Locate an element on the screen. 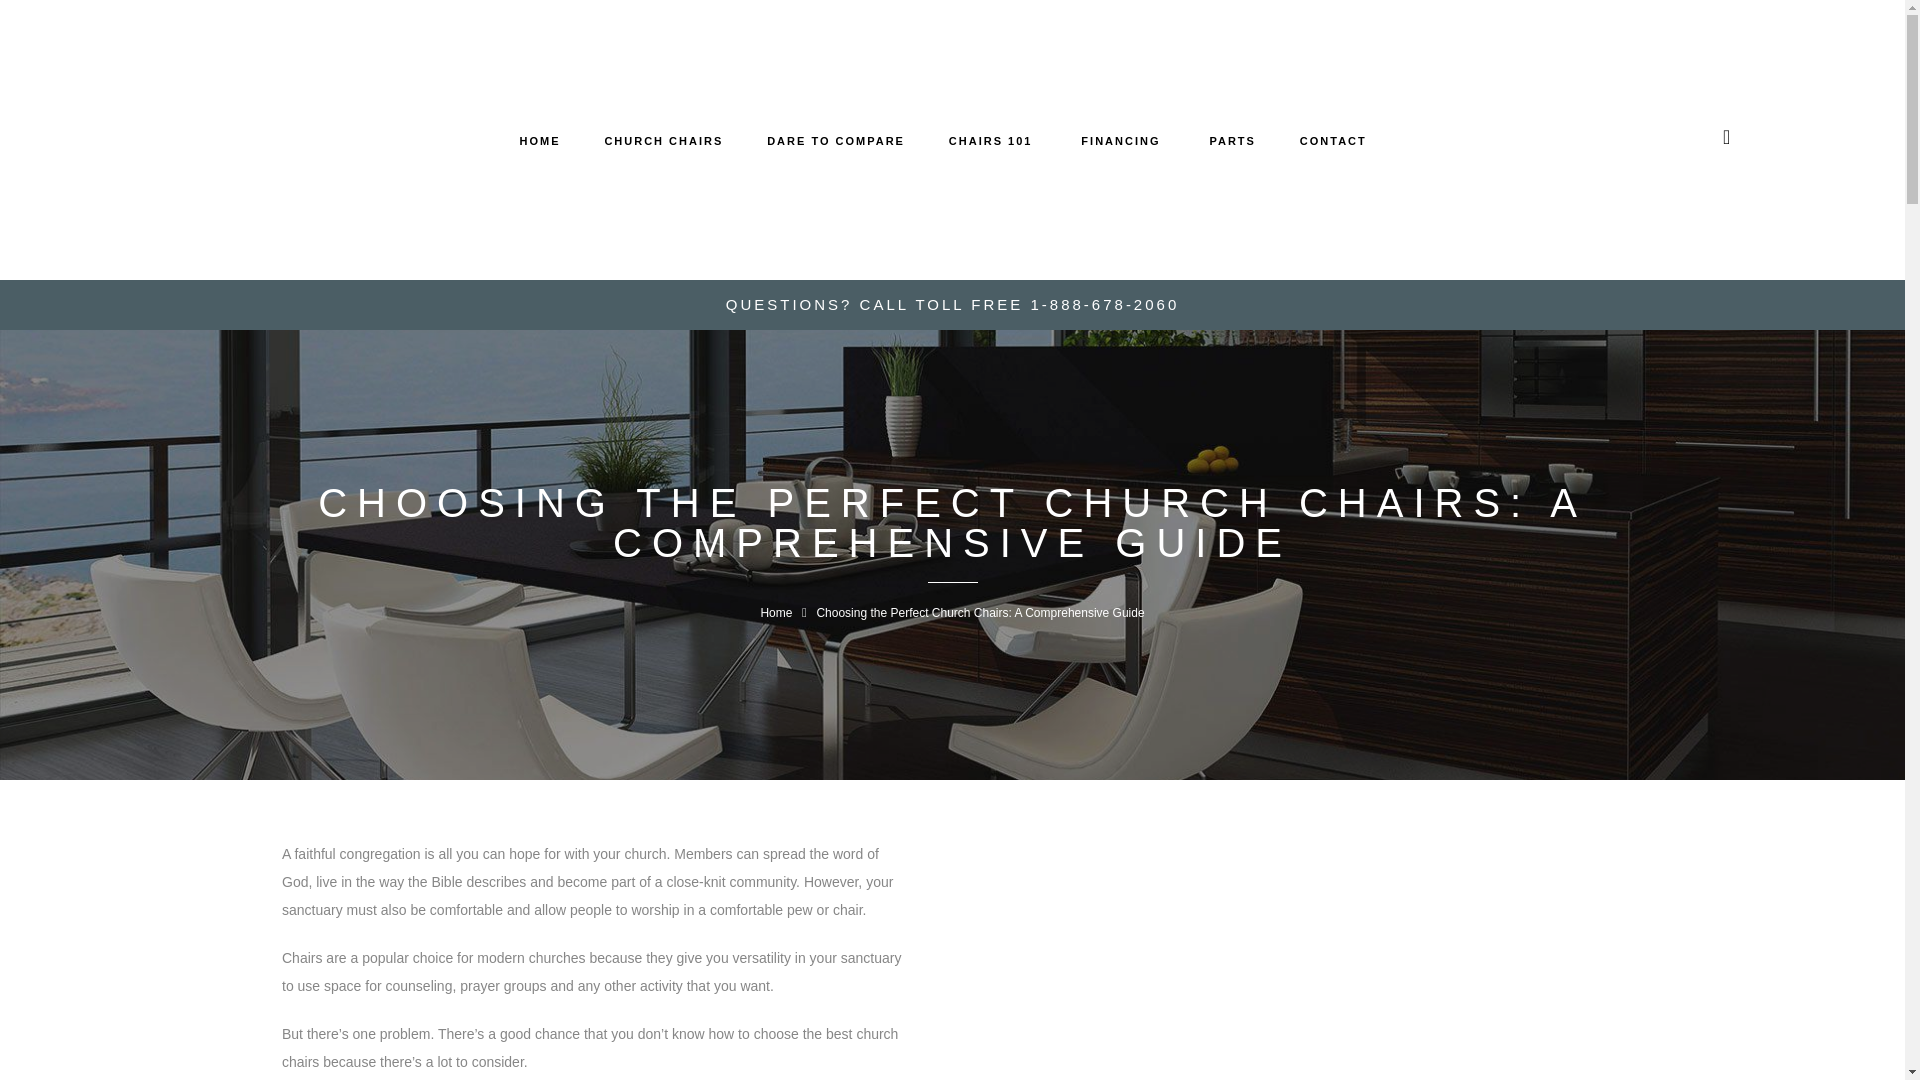  CHAIRS 101 is located at coordinates (990, 140).